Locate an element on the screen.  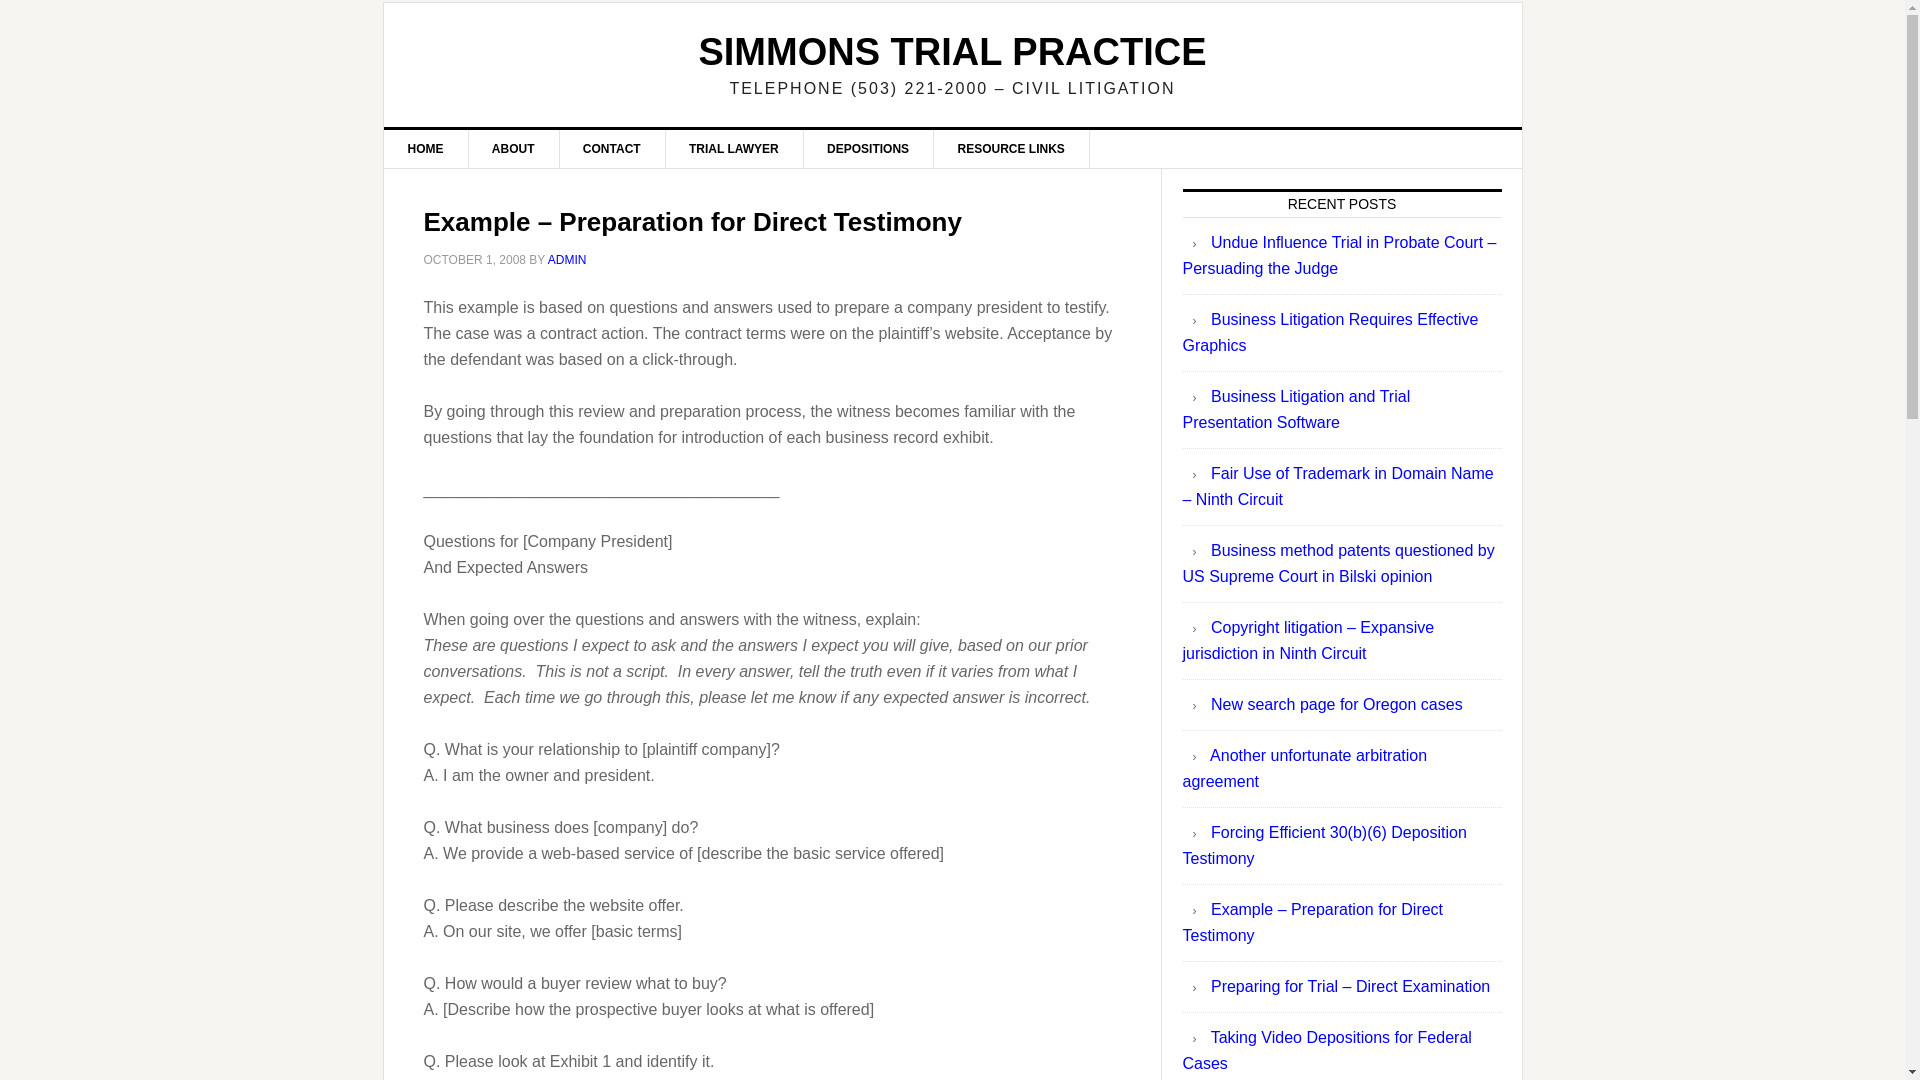
TRIAL LAWYER is located at coordinates (734, 148).